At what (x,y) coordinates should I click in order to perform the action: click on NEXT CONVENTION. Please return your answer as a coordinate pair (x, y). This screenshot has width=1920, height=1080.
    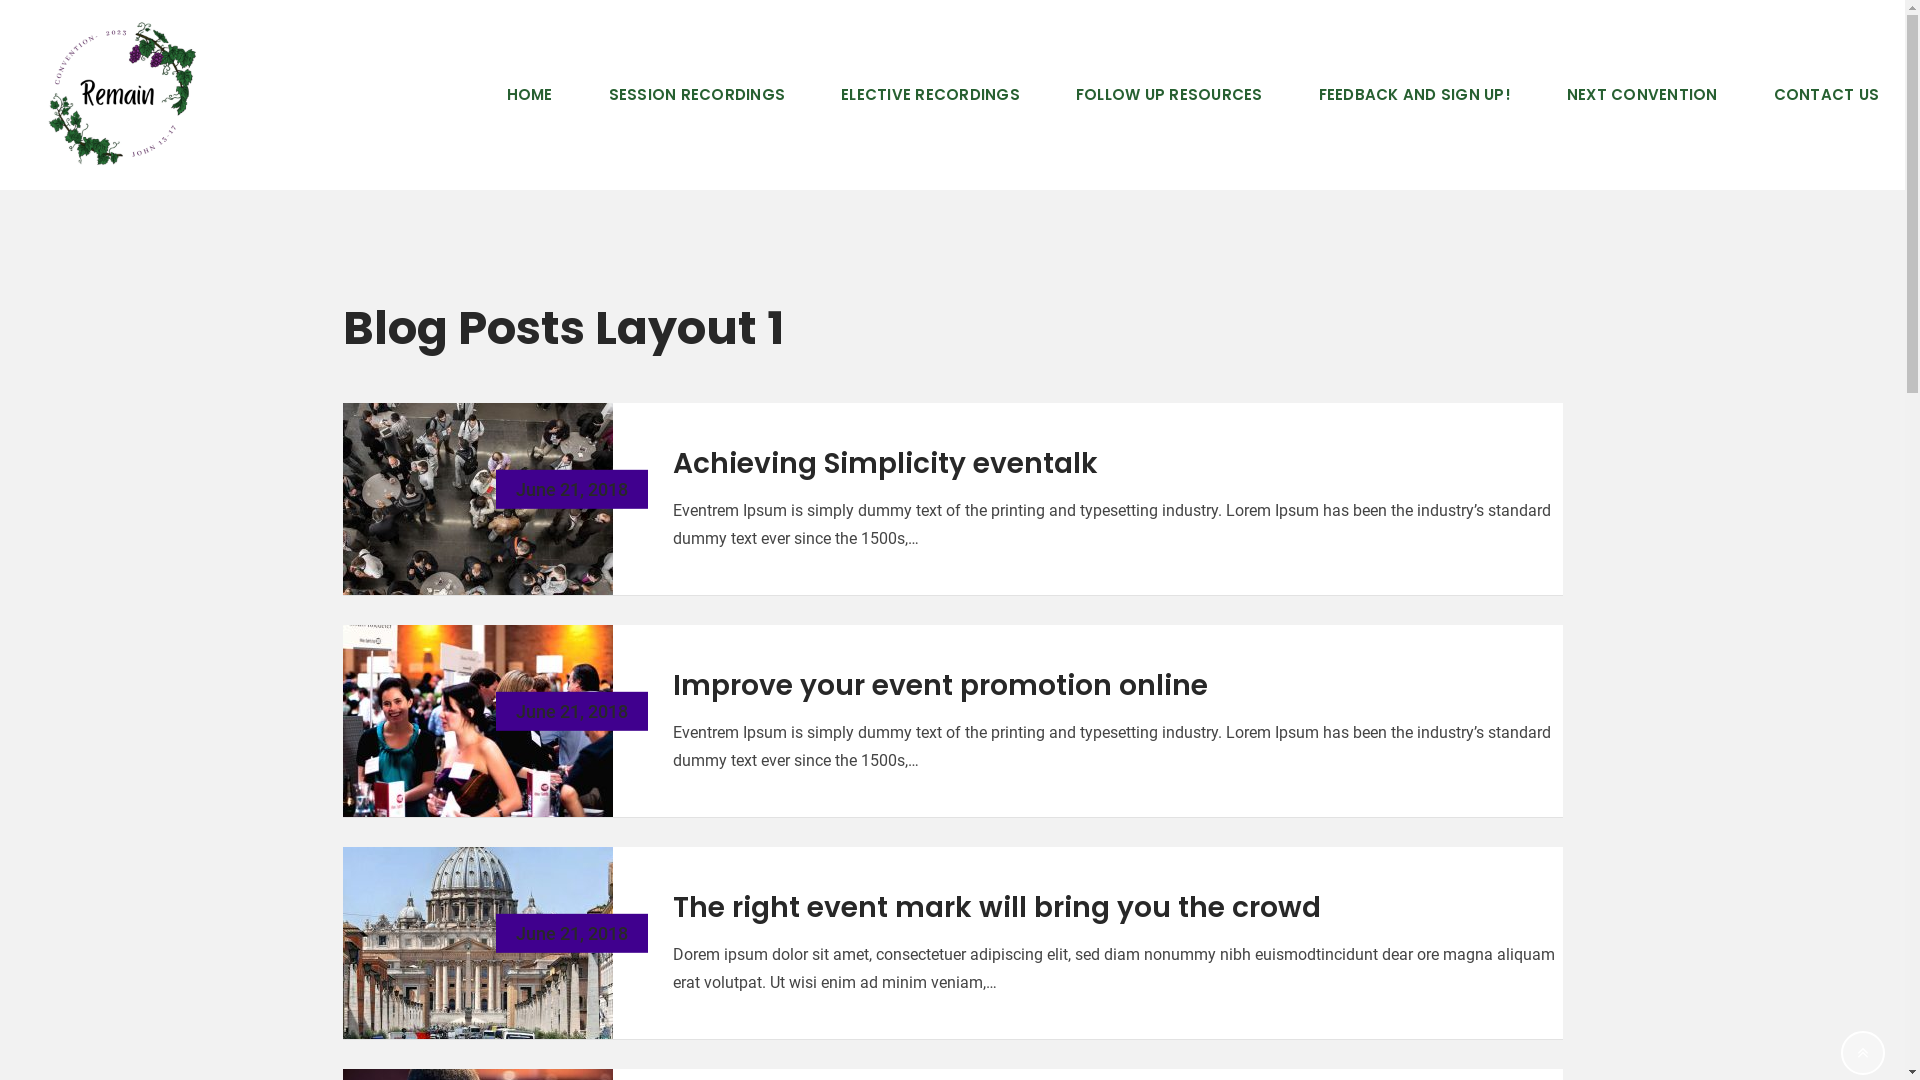
    Looking at the image, I should click on (1642, 95).